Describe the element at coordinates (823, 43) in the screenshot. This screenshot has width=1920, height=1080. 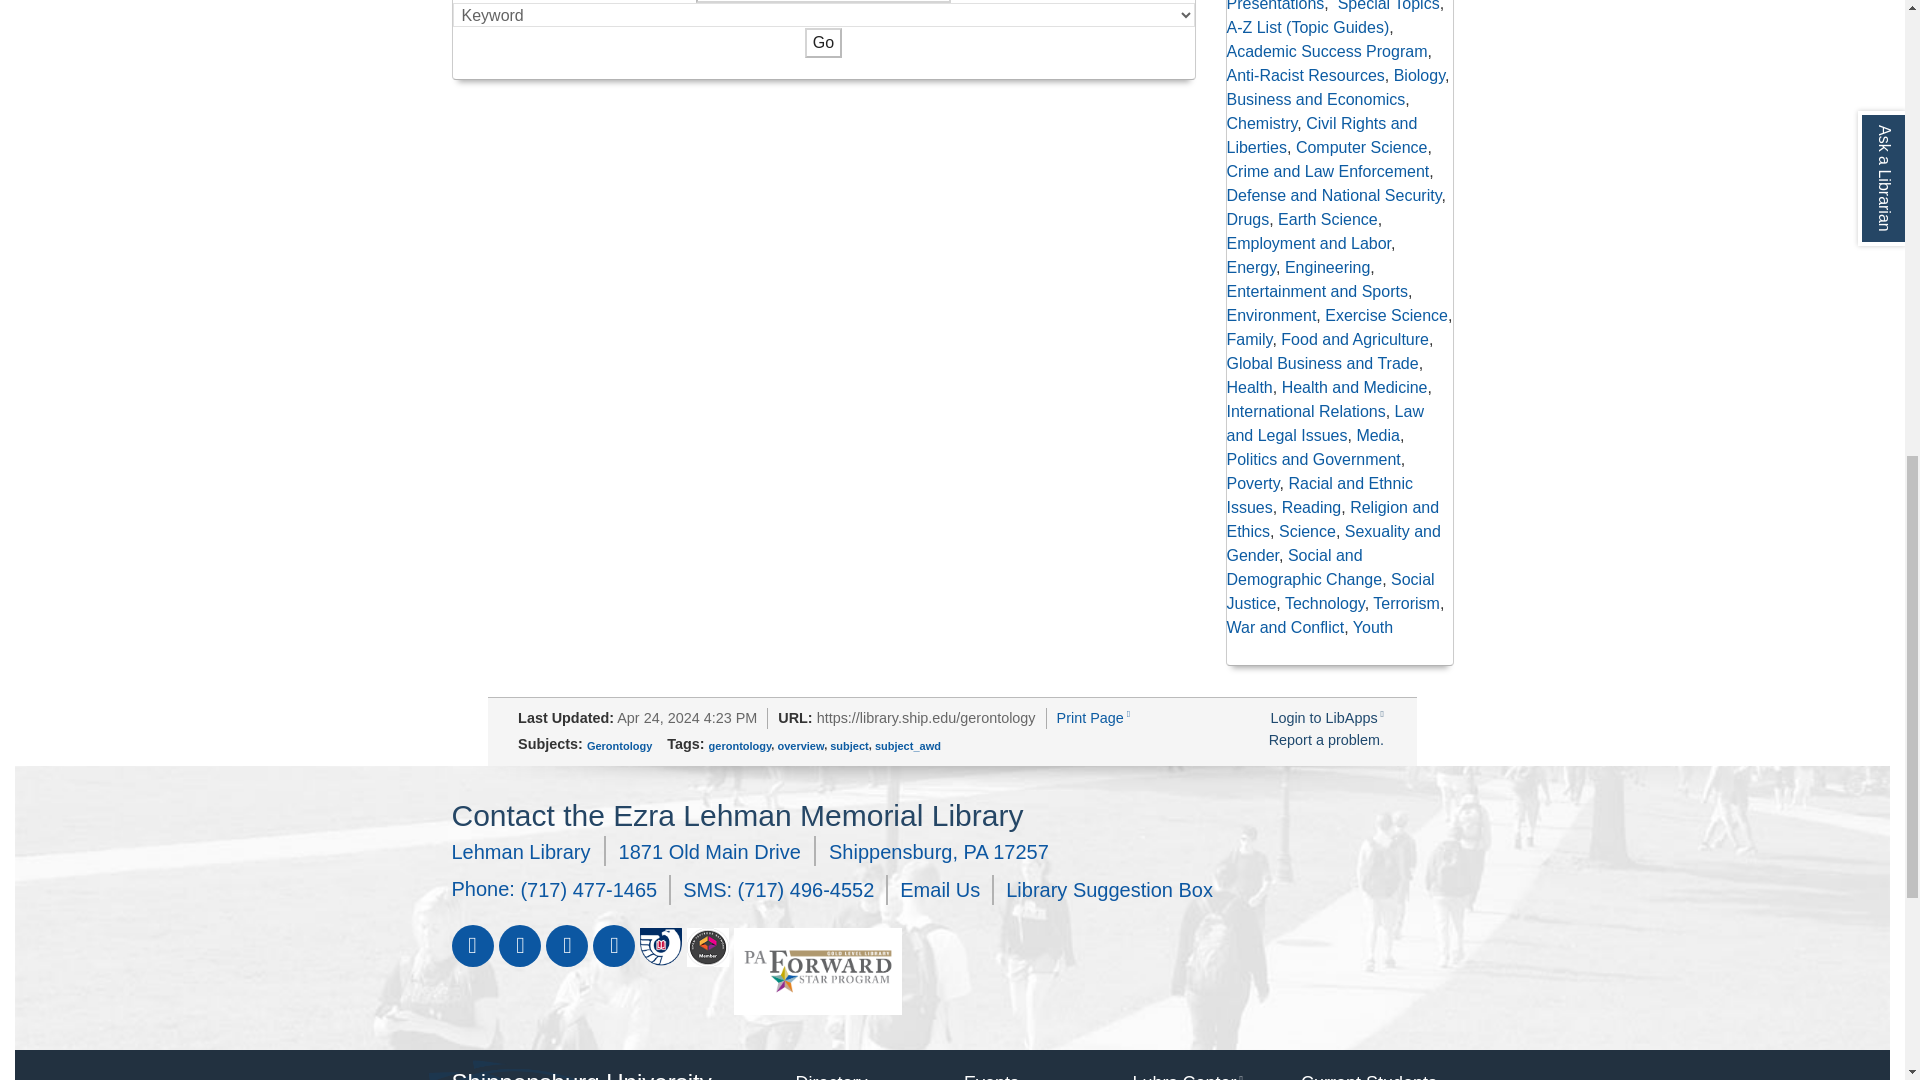
I see `Go` at that location.